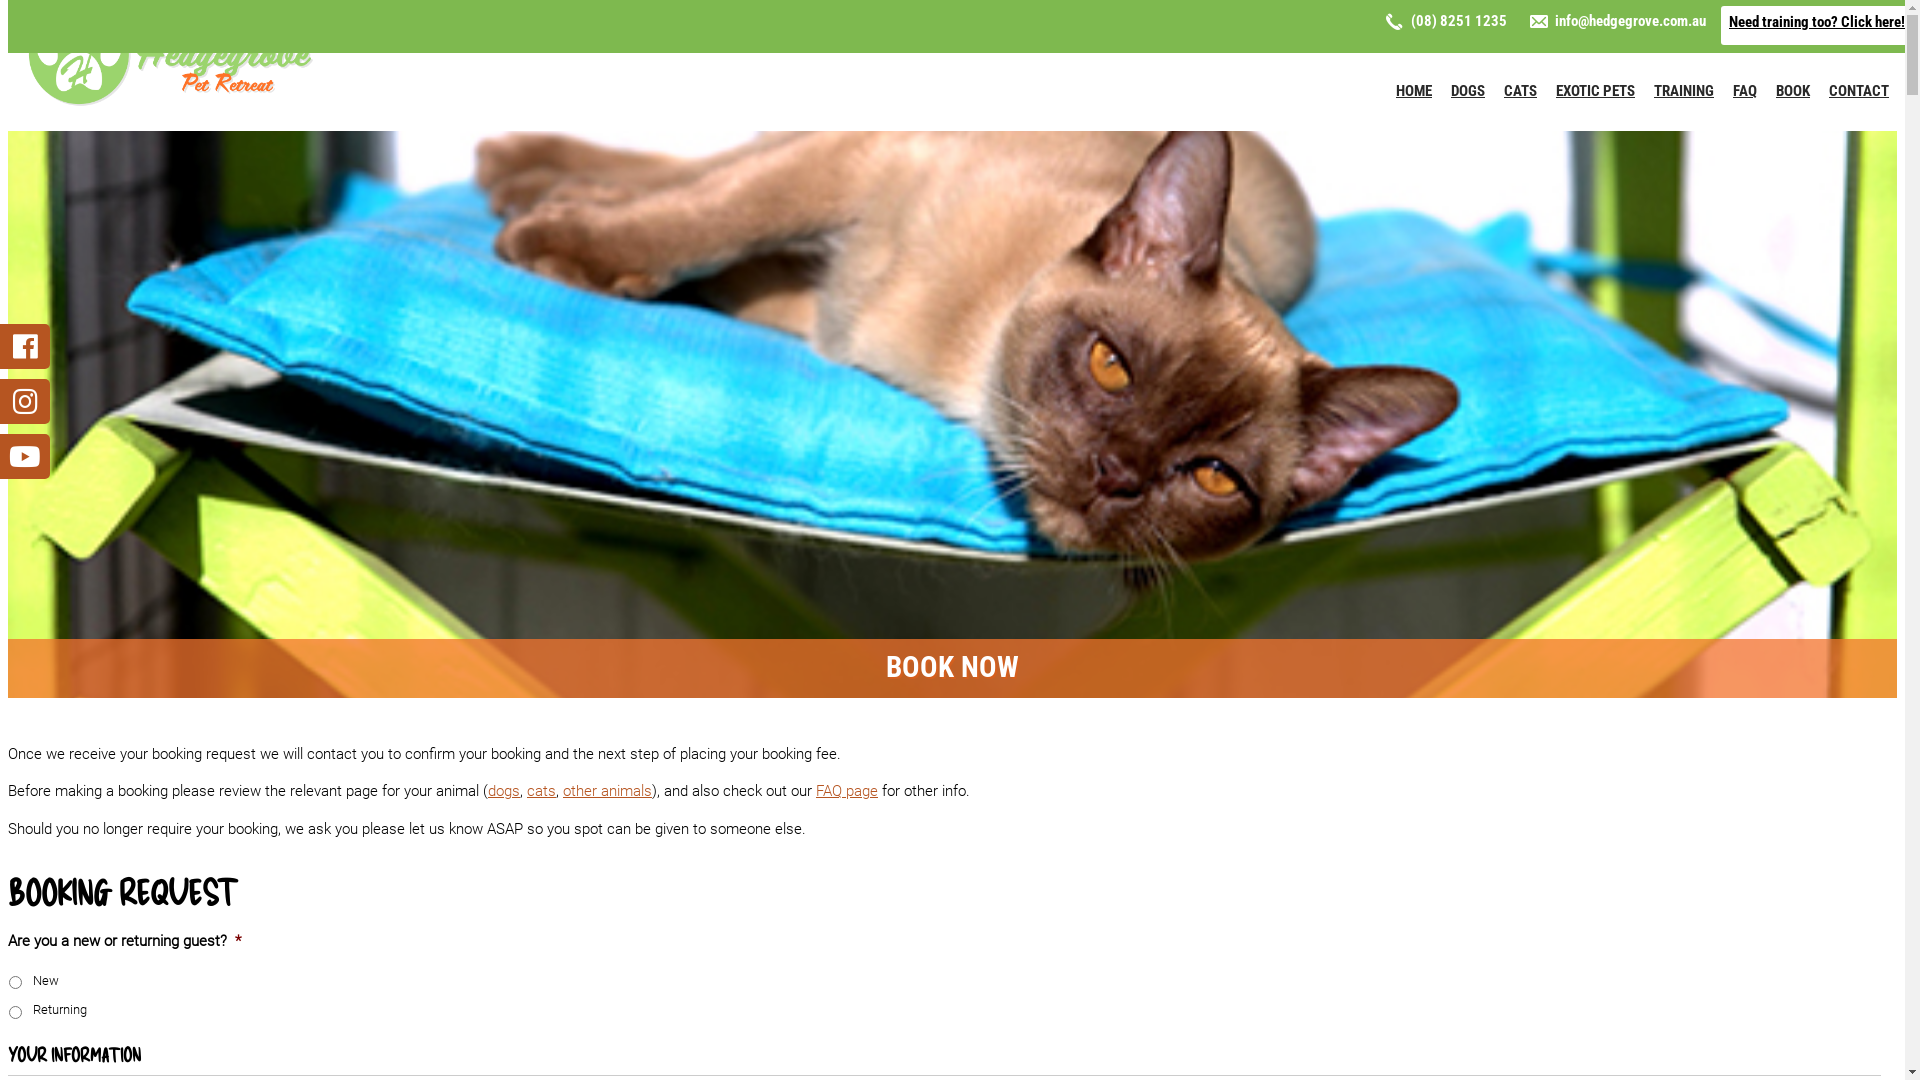 Image resolution: width=1920 pixels, height=1080 pixels. Describe the element at coordinates (1468, 91) in the screenshot. I see `DOGS` at that location.